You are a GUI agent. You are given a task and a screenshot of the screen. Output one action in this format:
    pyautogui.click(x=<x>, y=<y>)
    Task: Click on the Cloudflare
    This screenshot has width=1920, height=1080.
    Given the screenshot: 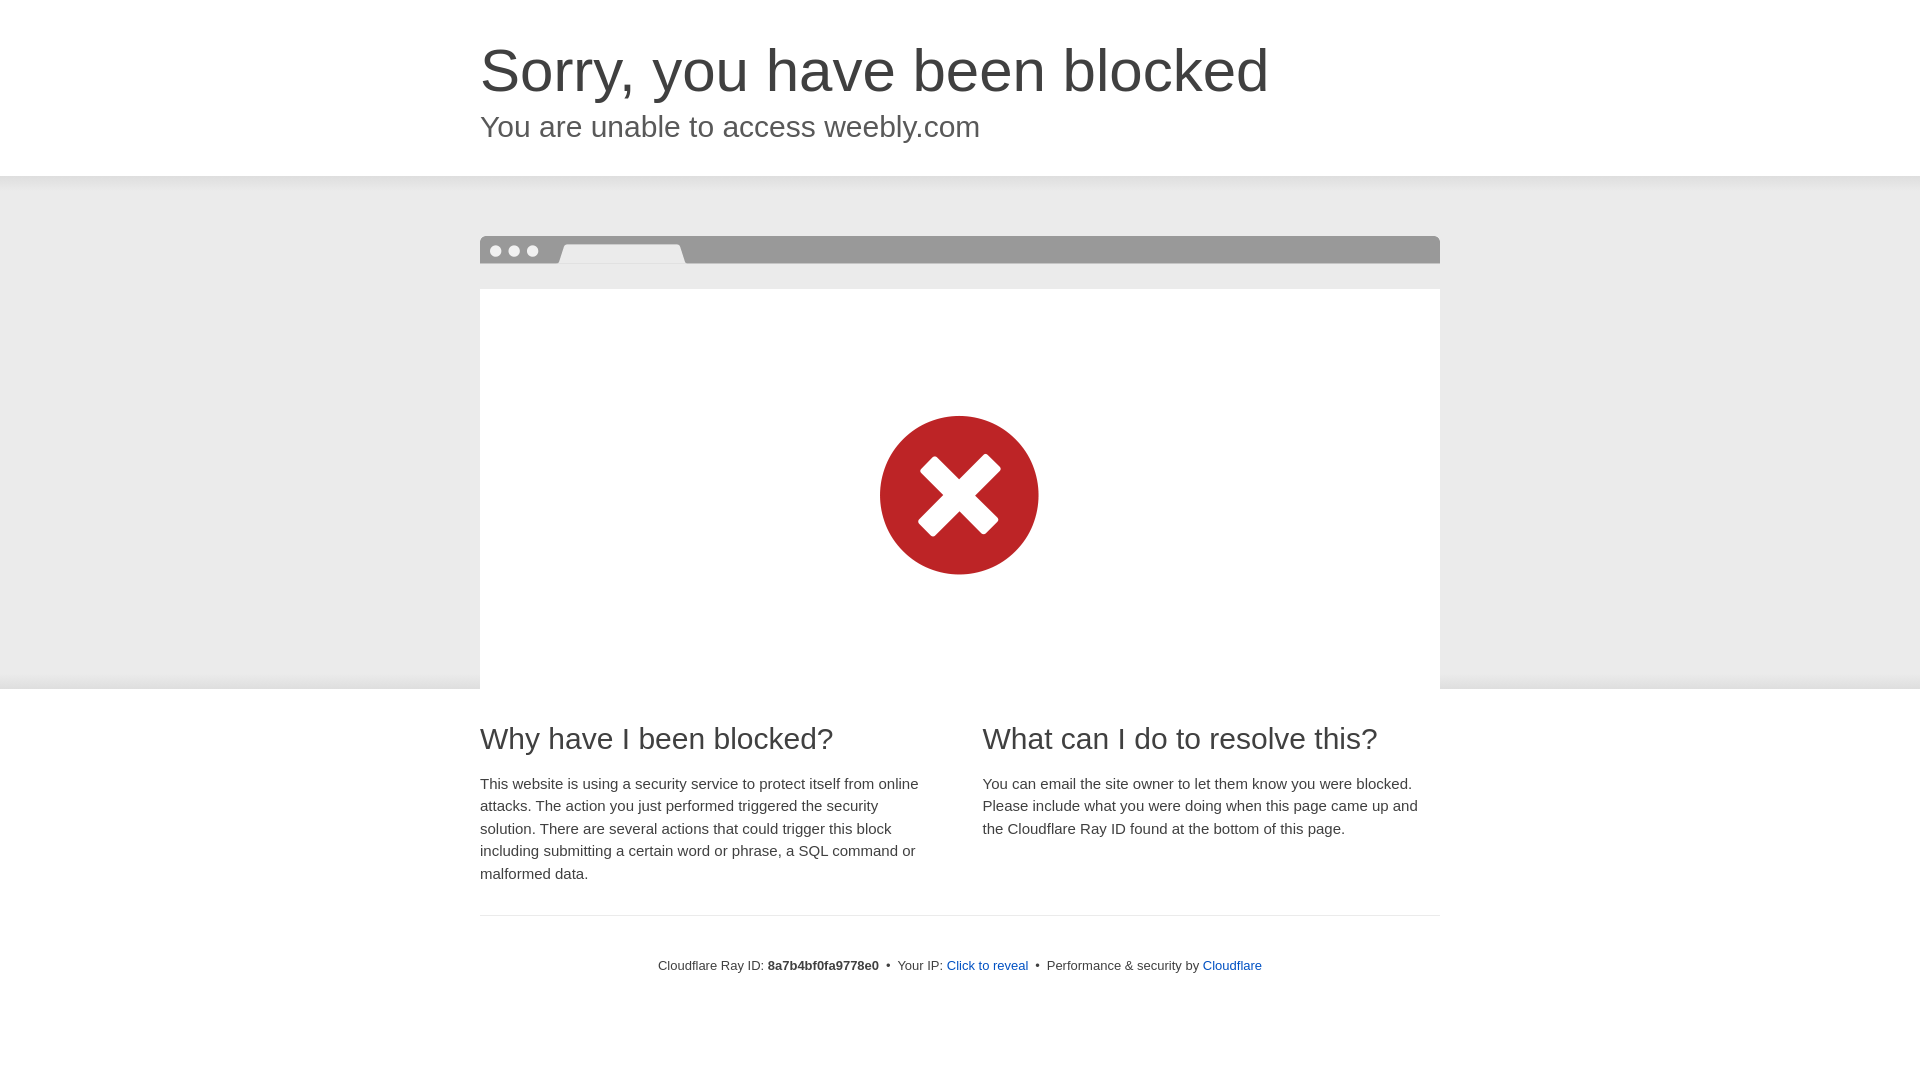 What is the action you would take?
    pyautogui.click(x=1232, y=965)
    